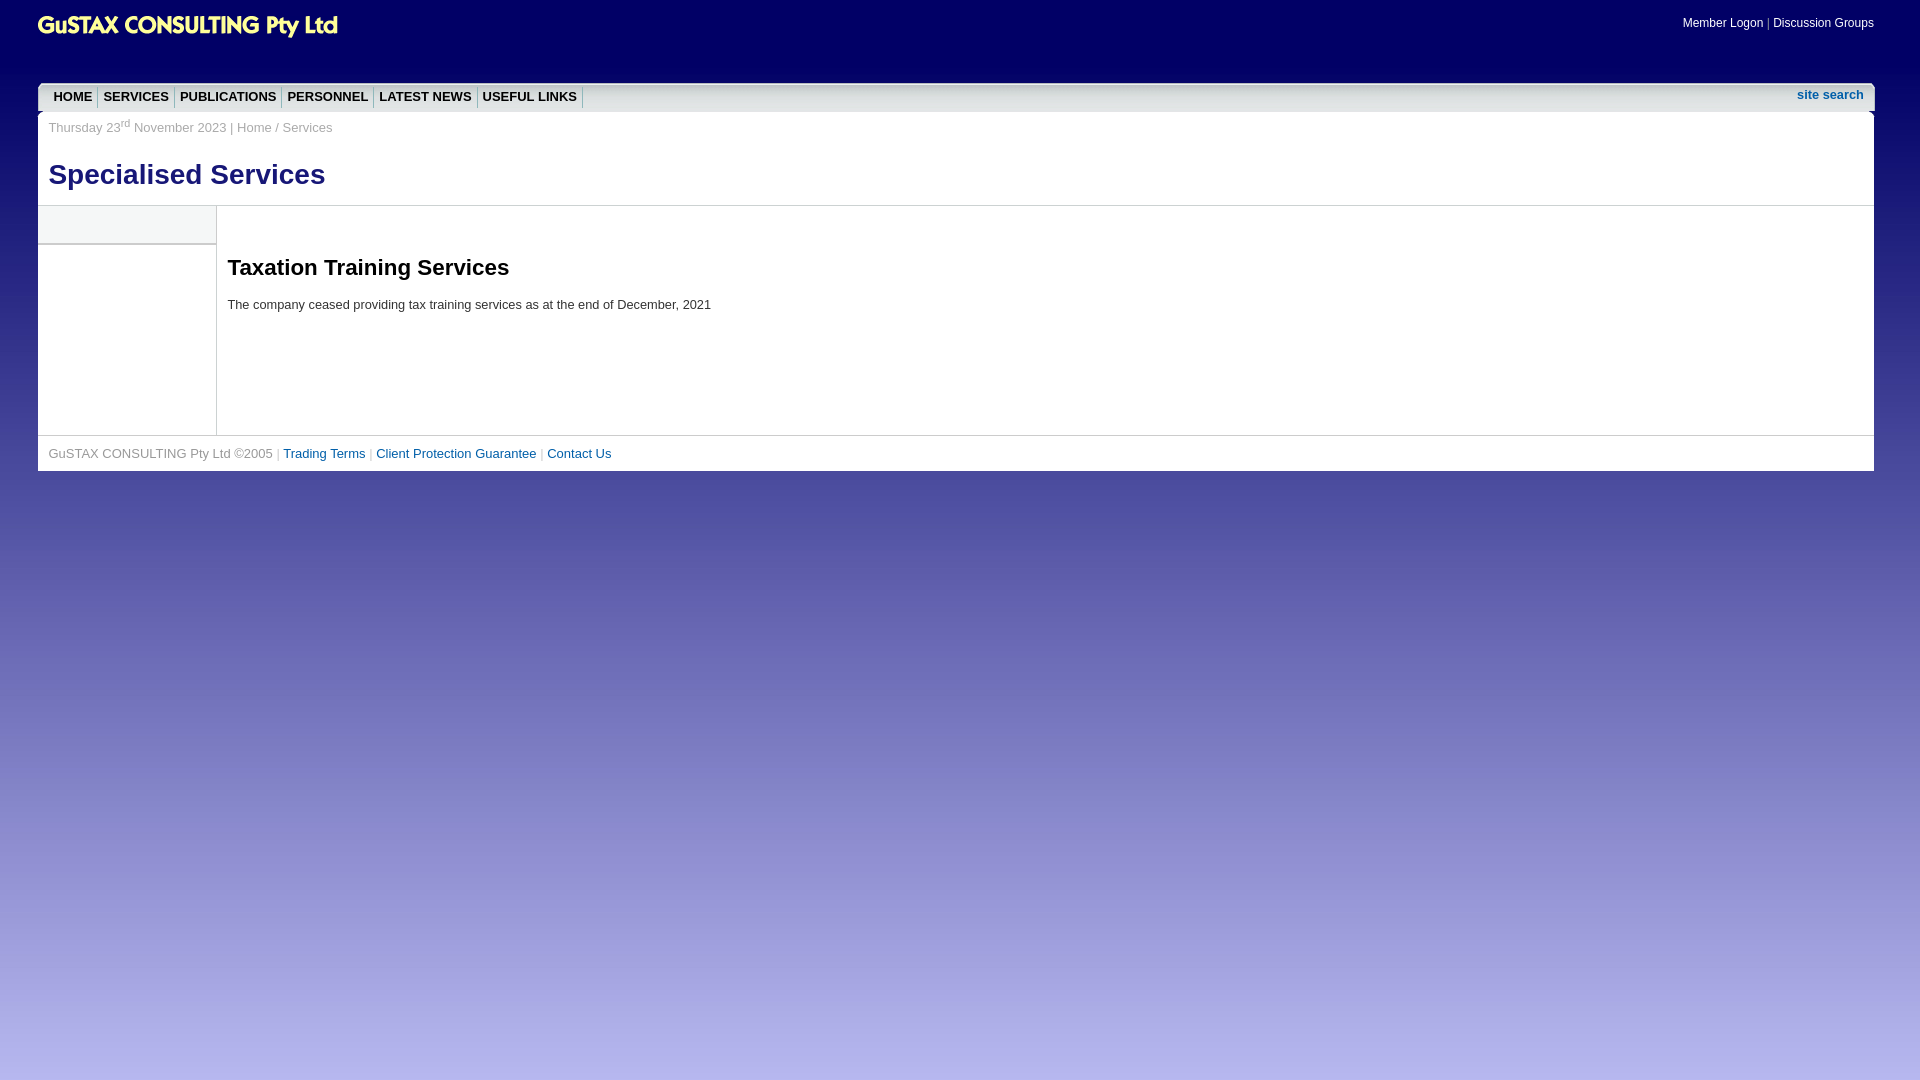 This screenshot has width=1920, height=1080. Describe the element at coordinates (229, 98) in the screenshot. I see `PUBLICATIONS` at that location.